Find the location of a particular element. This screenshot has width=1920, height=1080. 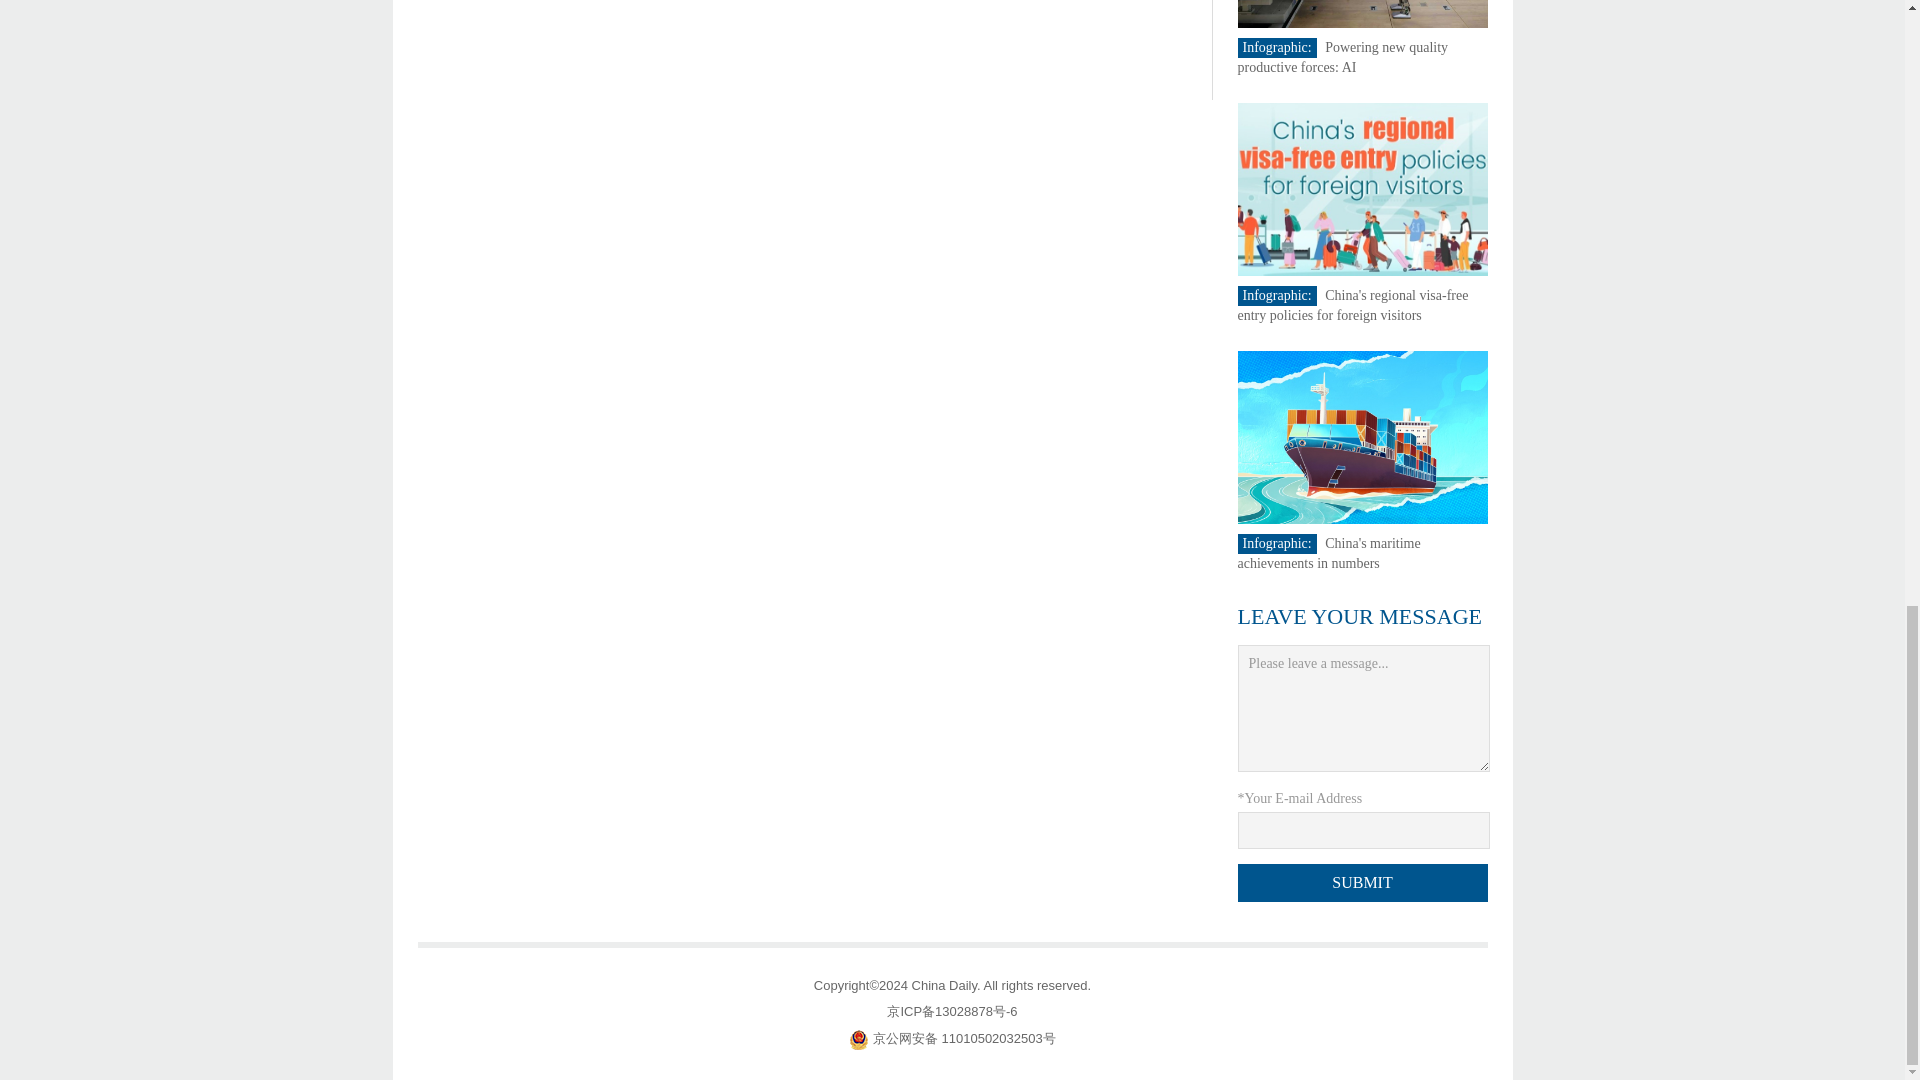

China's maritime achievements in numbers is located at coordinates (1329, 553).